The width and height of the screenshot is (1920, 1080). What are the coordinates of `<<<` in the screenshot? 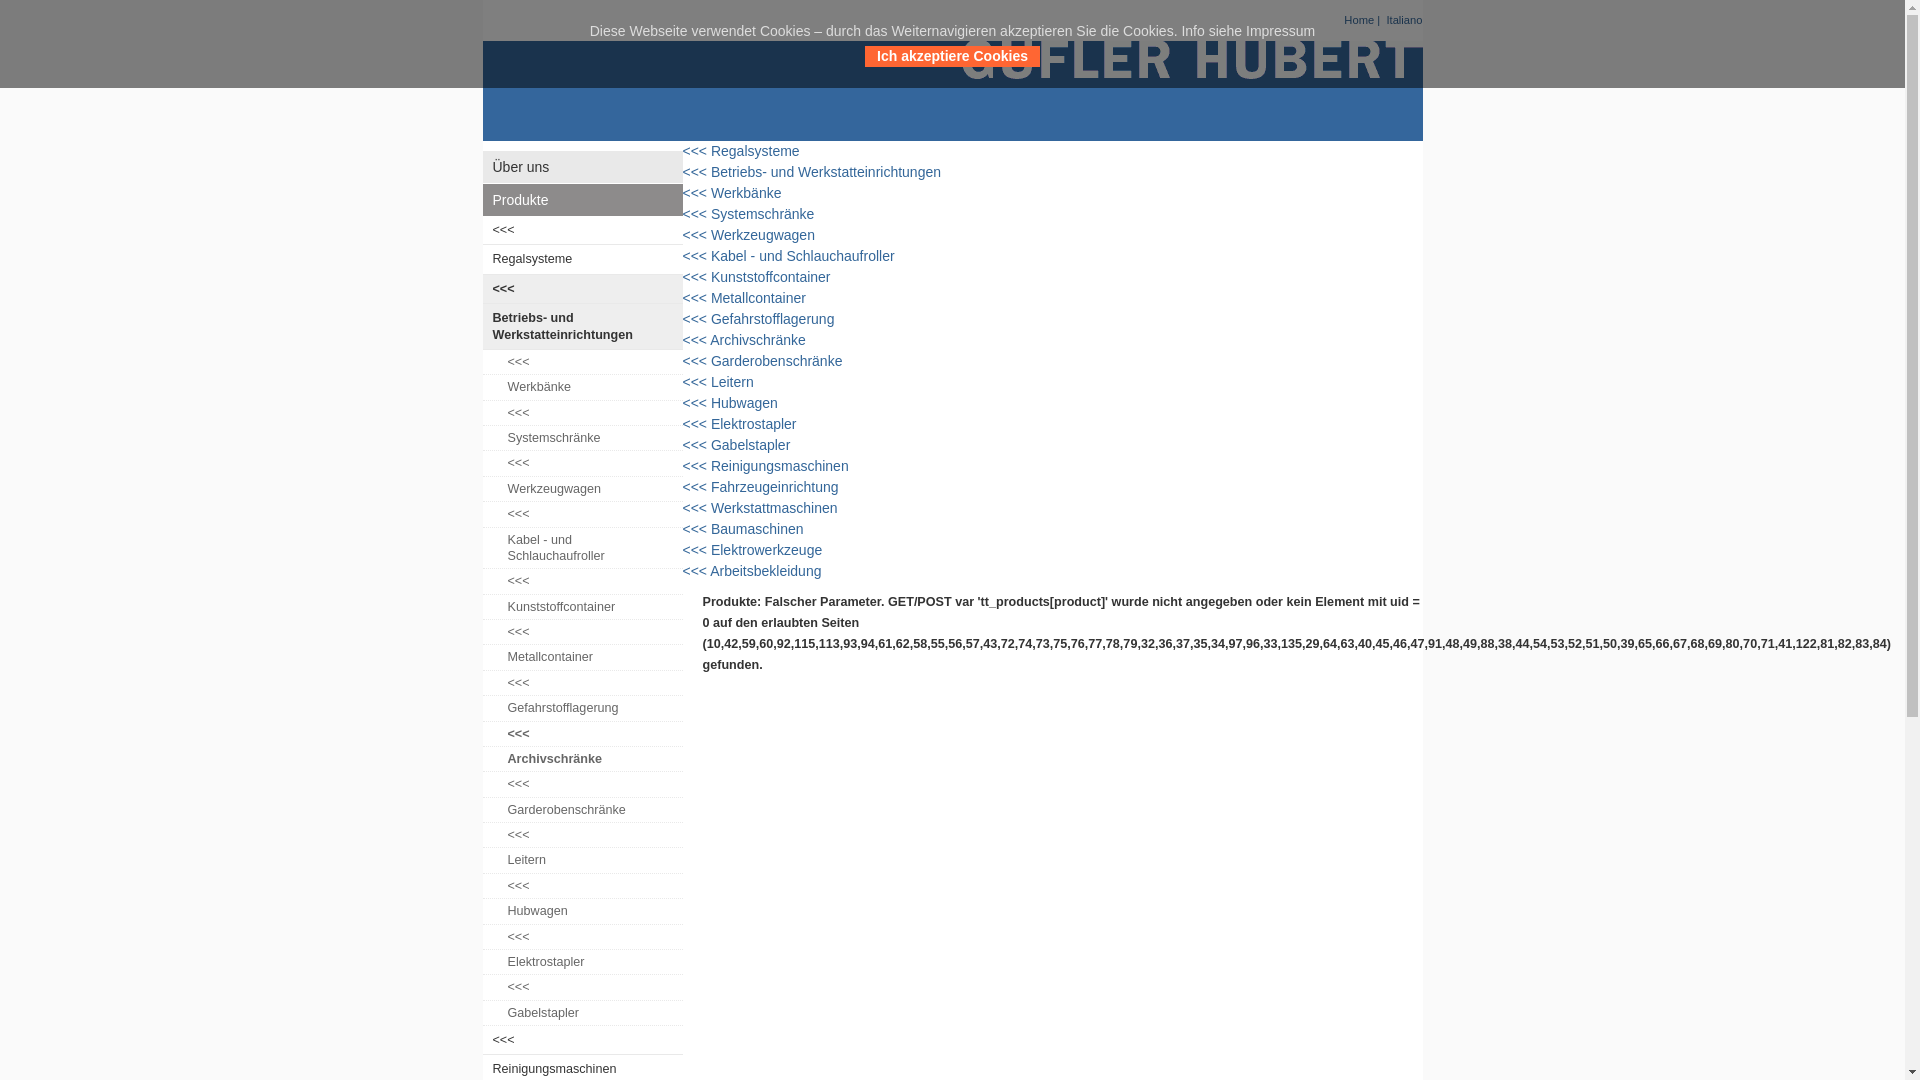 It's located at (696, 487).